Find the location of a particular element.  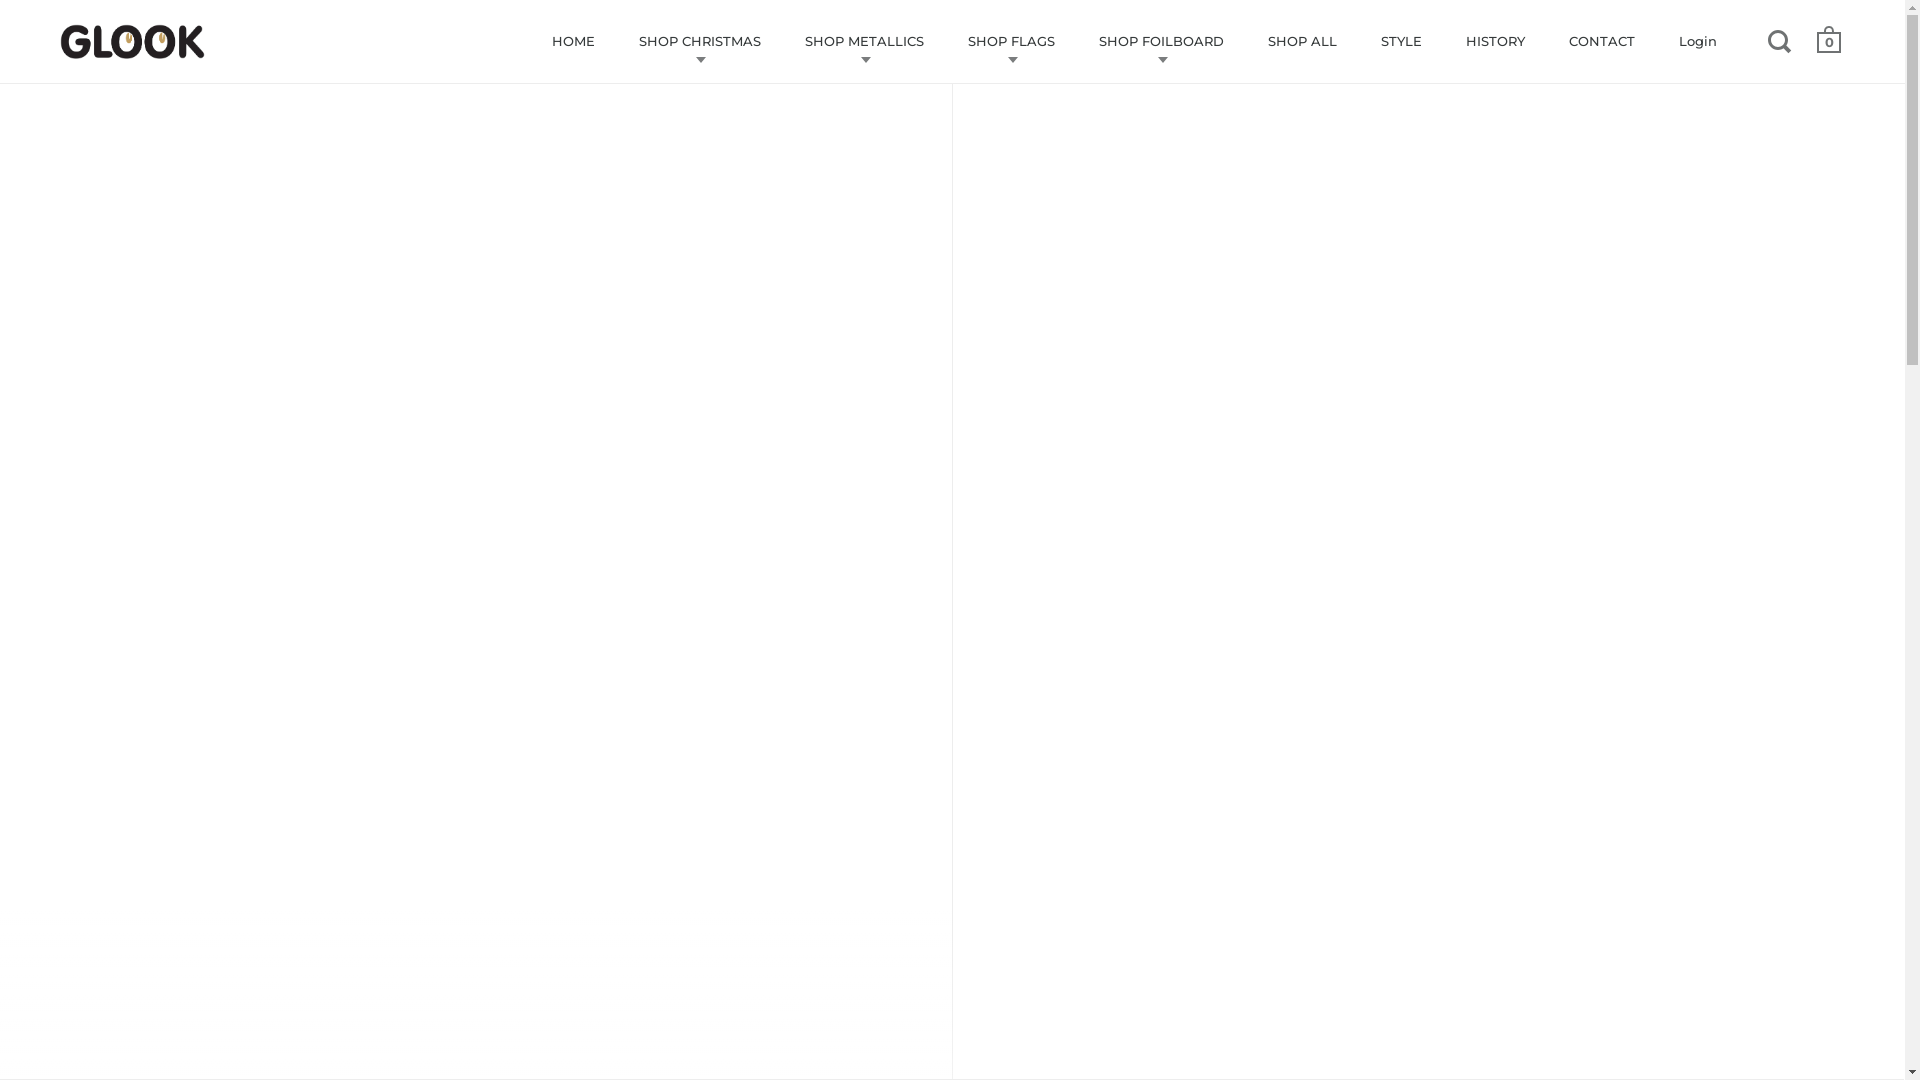

Login is located at coordinates (1698, 42).